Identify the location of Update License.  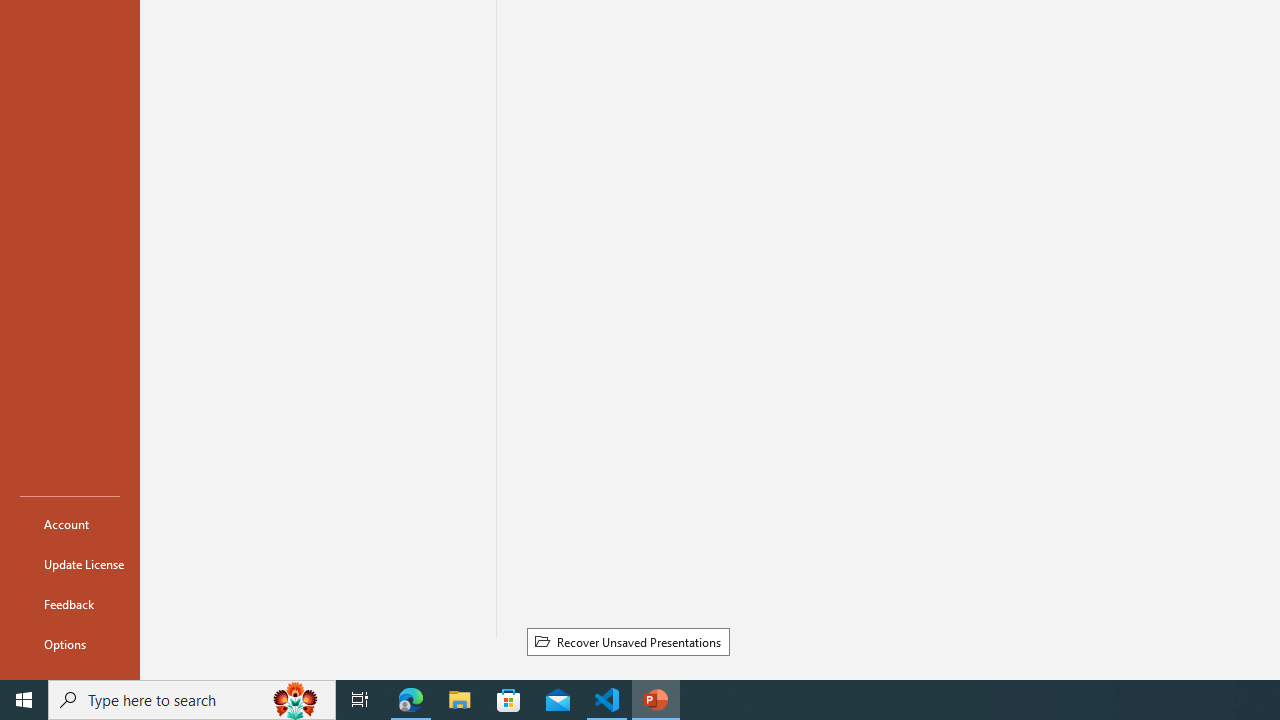
(70, 564).